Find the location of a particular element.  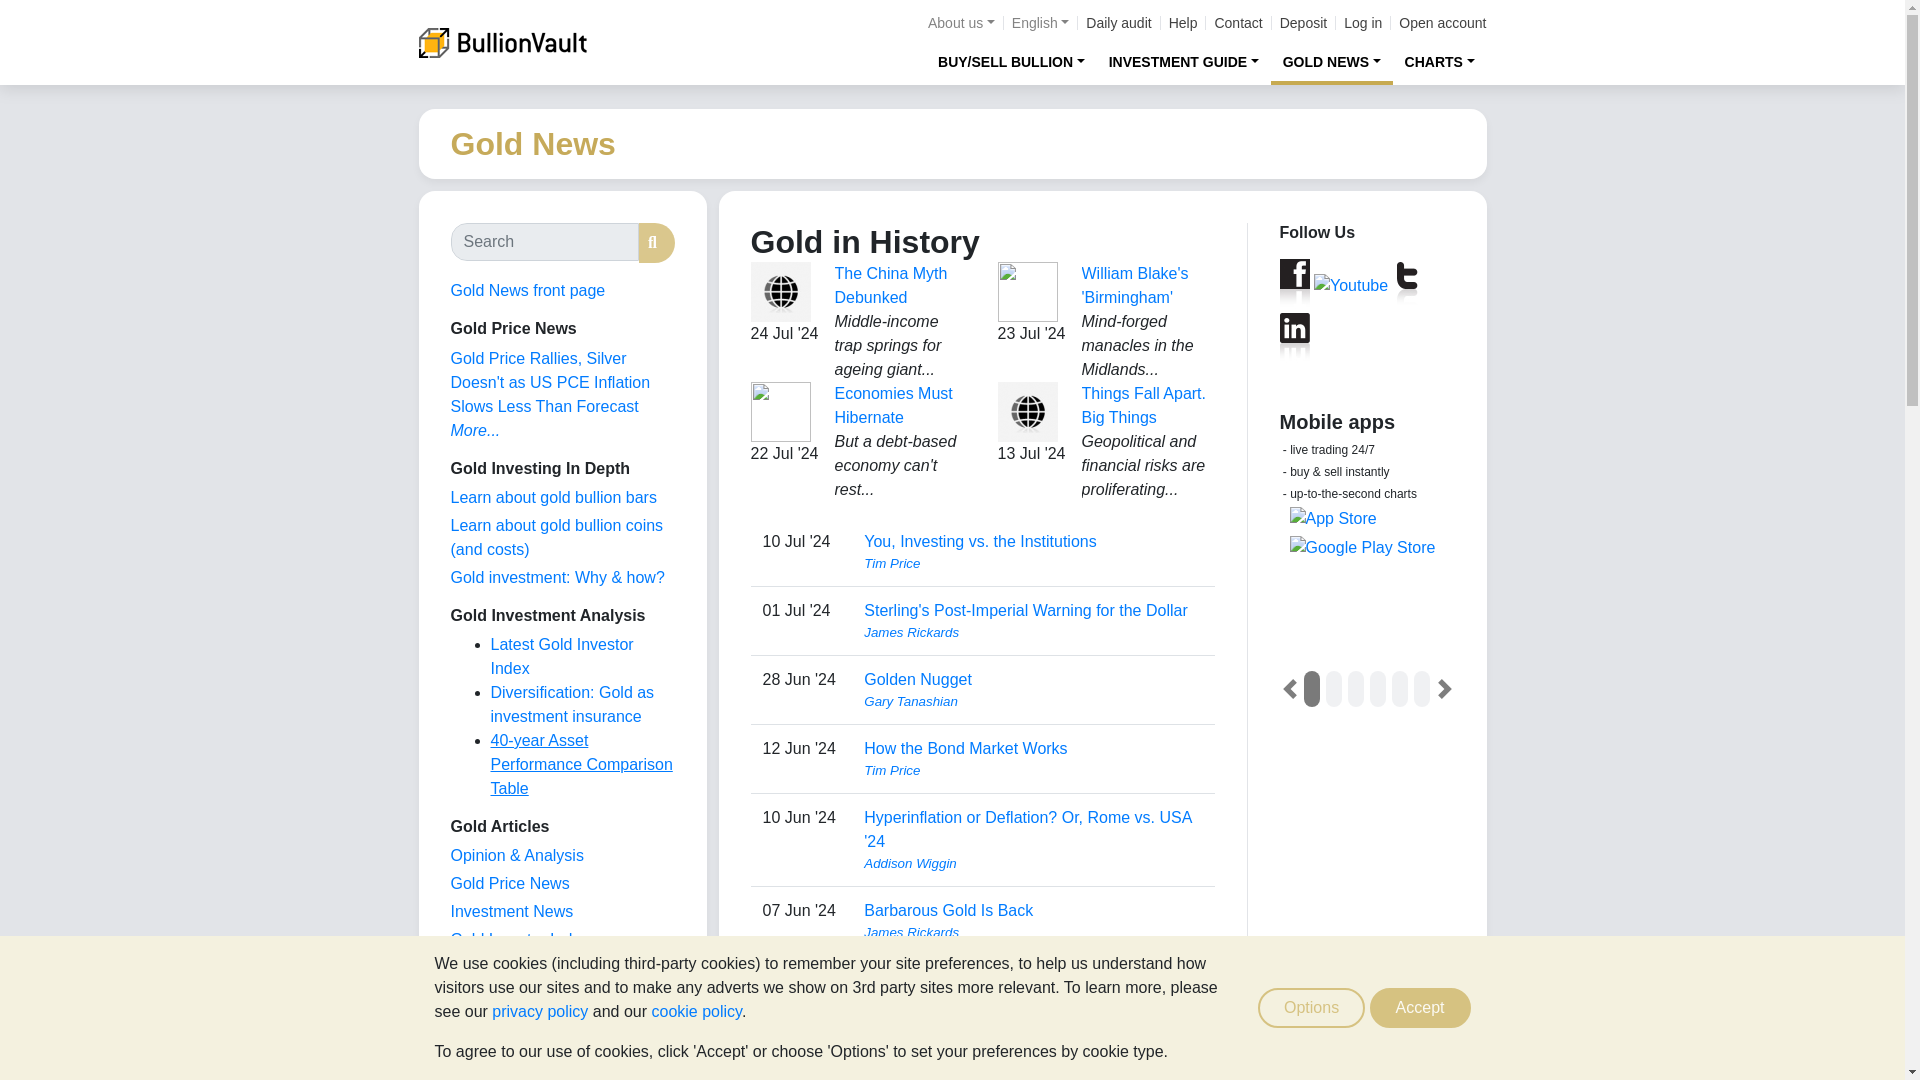

Gold Investor Index is located at coordinates (519, 939).